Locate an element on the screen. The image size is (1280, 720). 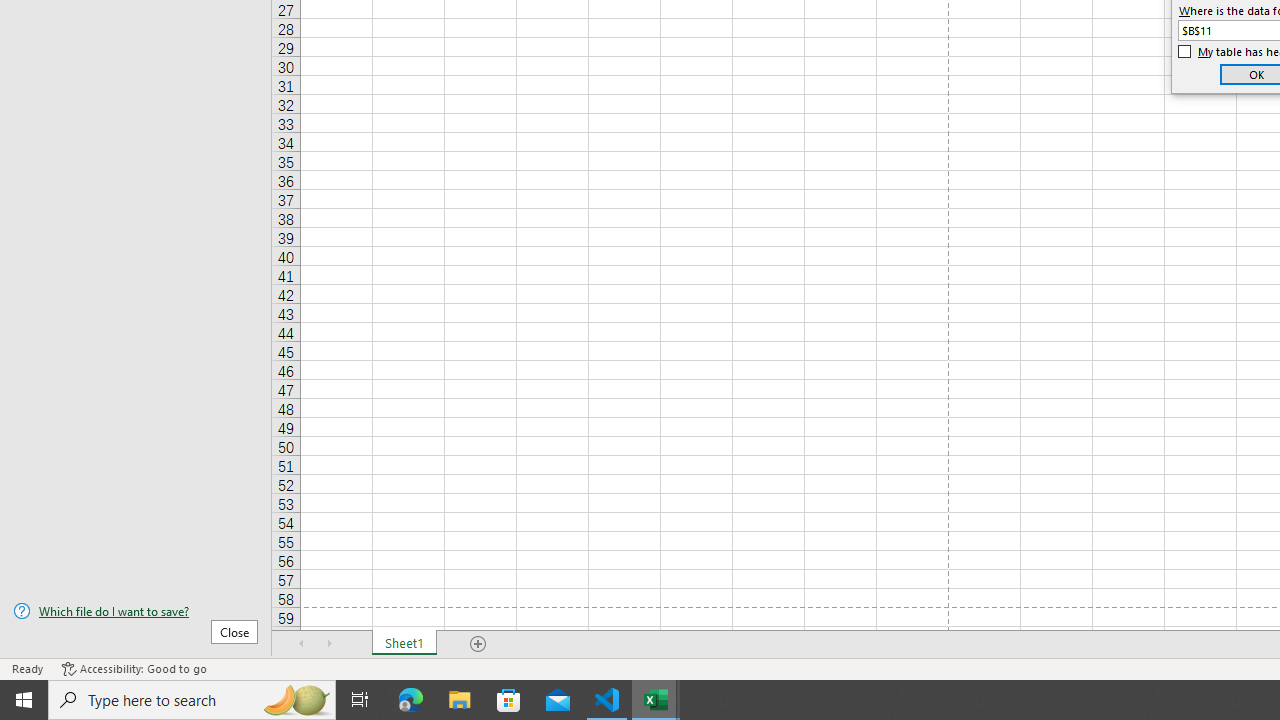
Close is located at coordinates (234, 631).